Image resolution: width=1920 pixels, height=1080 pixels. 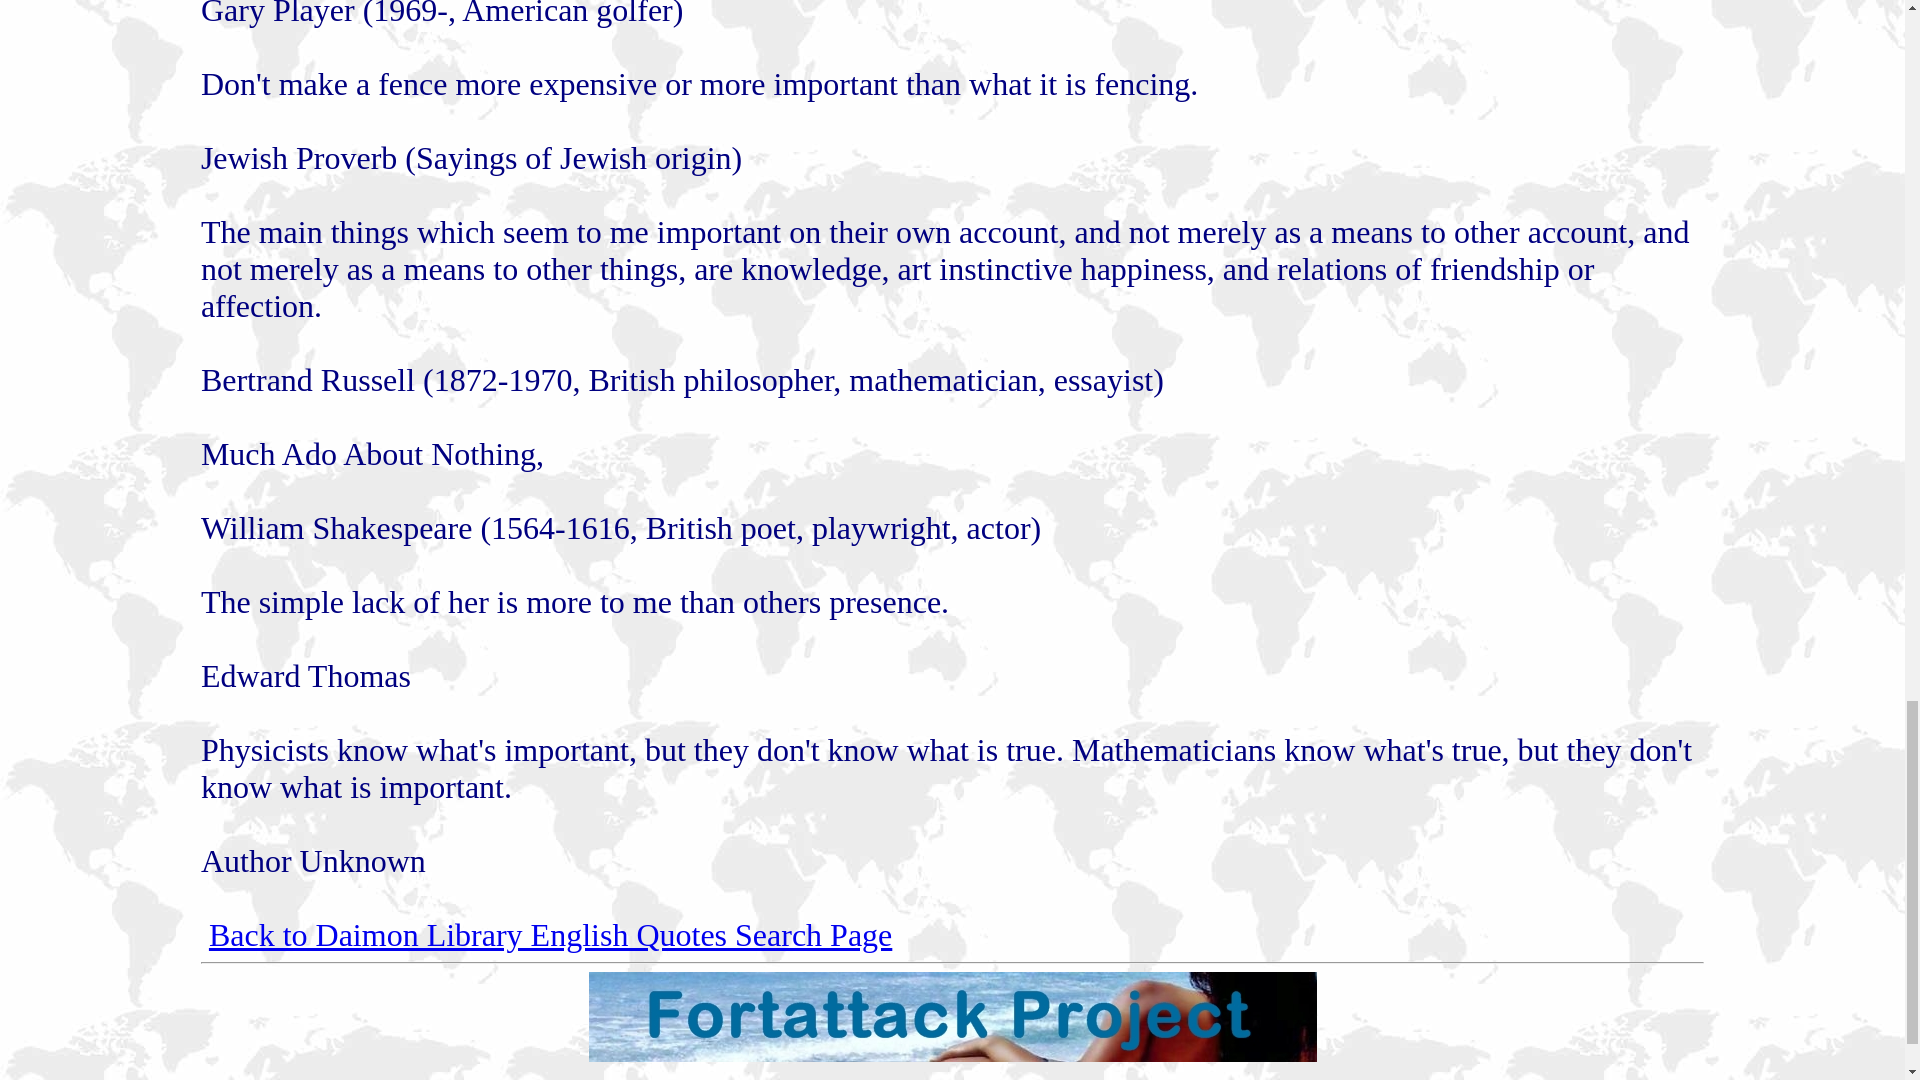 I want to click on Back to Daimon Library English Quotes Search Page, so click(x=550, y=934).